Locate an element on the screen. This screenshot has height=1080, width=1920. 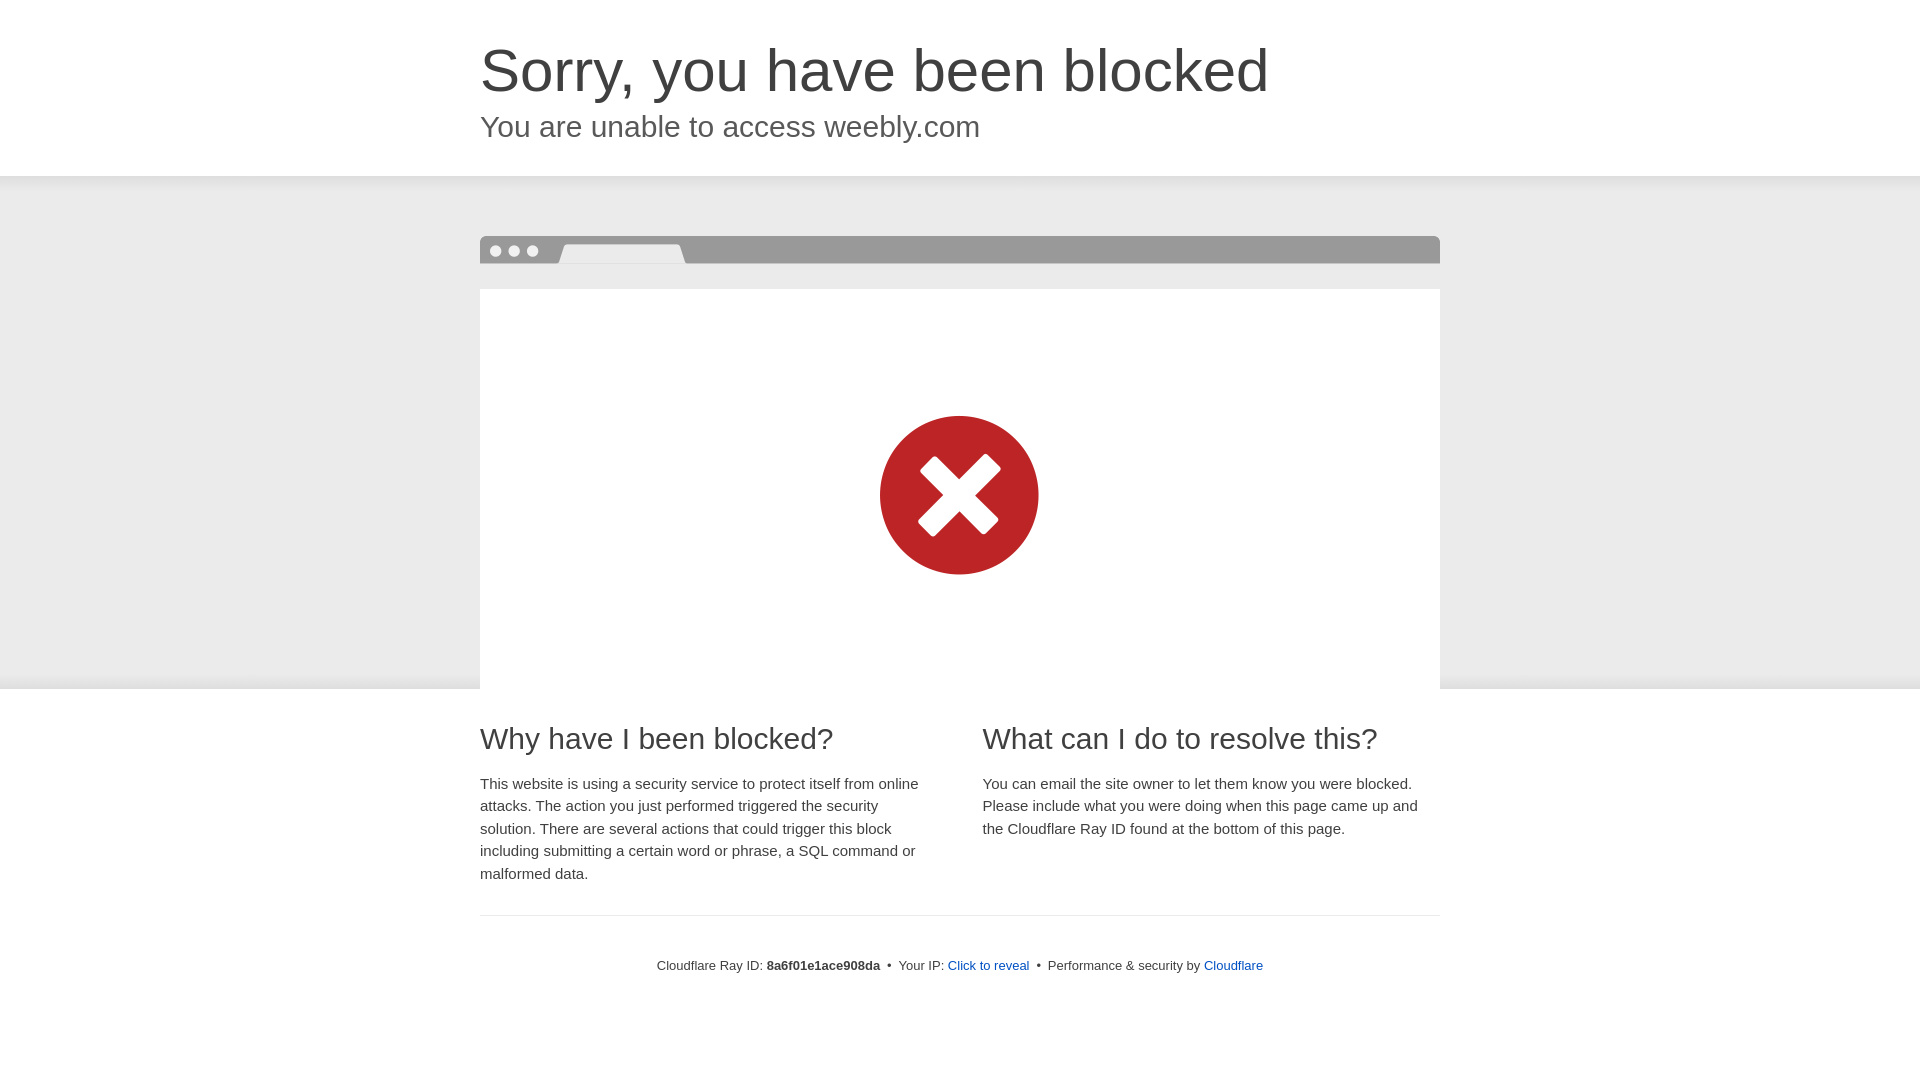
Cloudflare is located at coordinates (1233, 965).